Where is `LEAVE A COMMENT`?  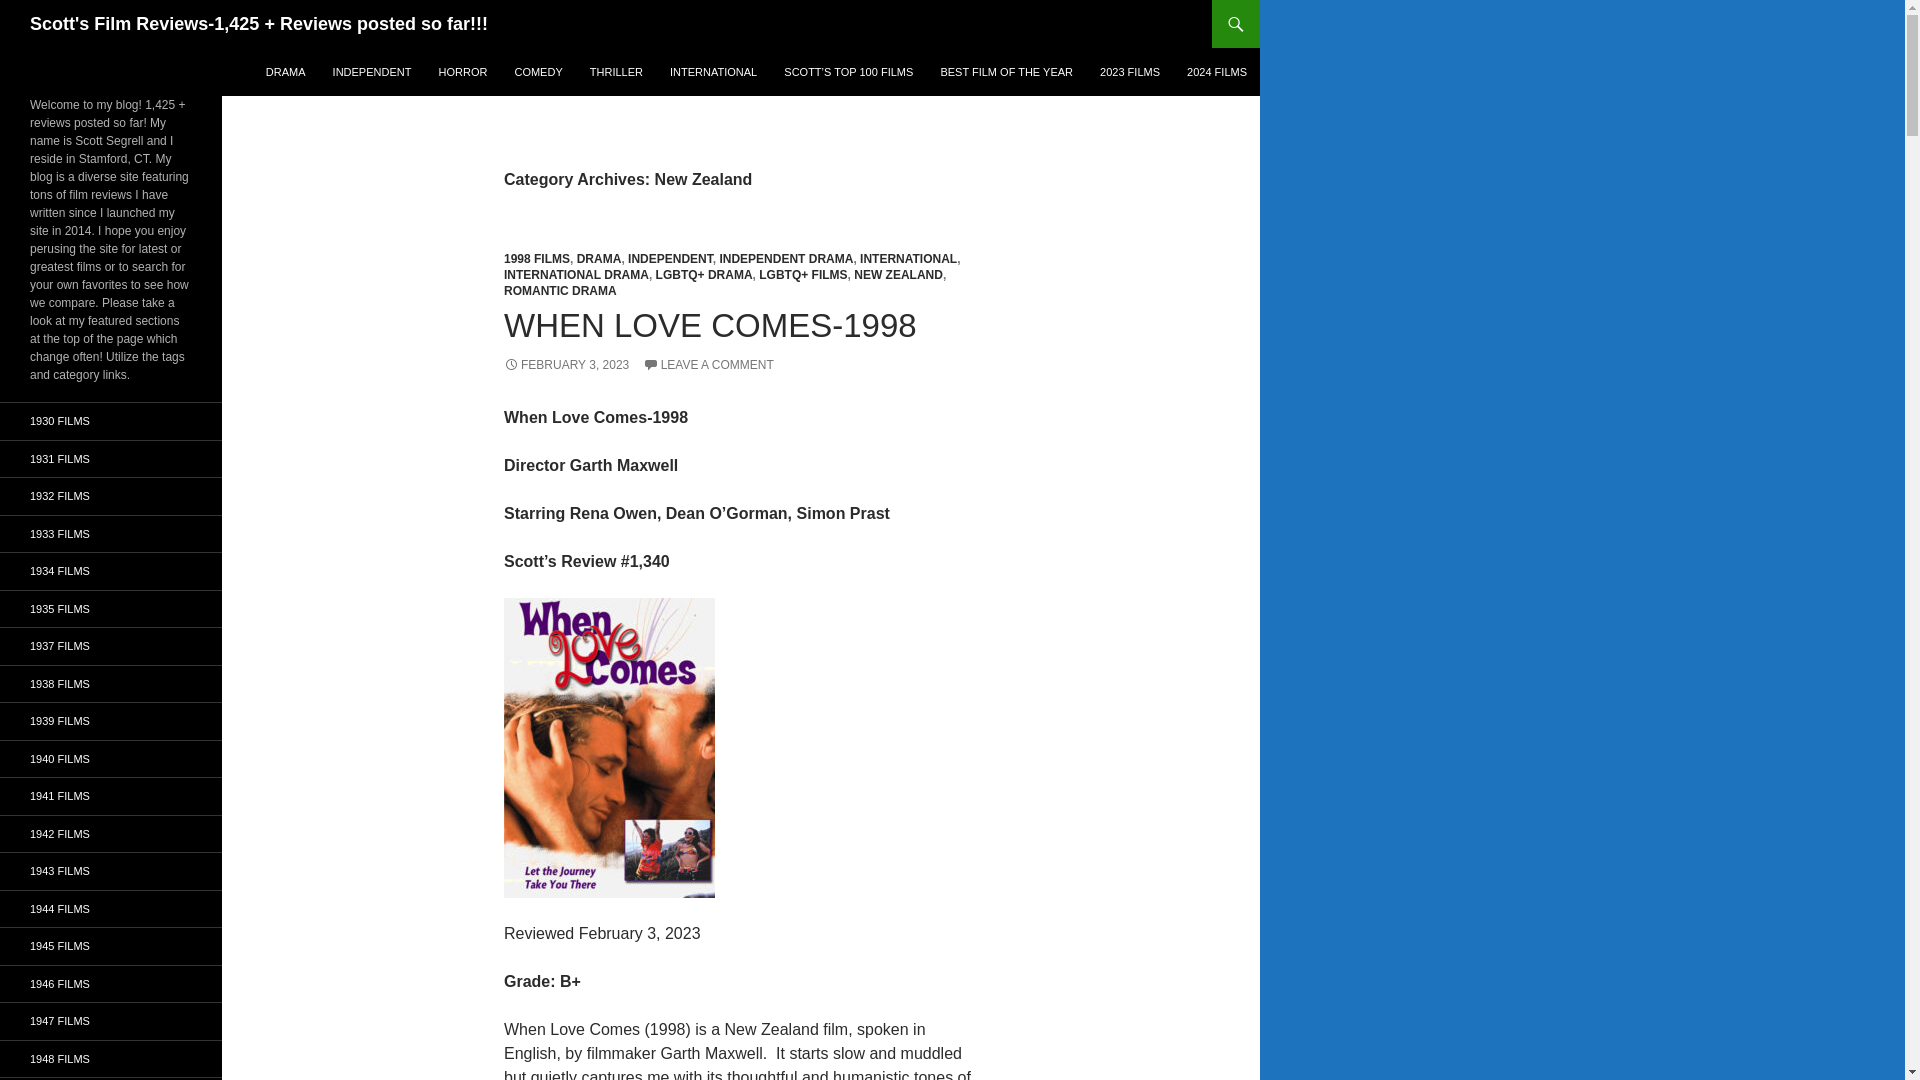 LEAVE A COMMENT is located at coordinates (708, 364).